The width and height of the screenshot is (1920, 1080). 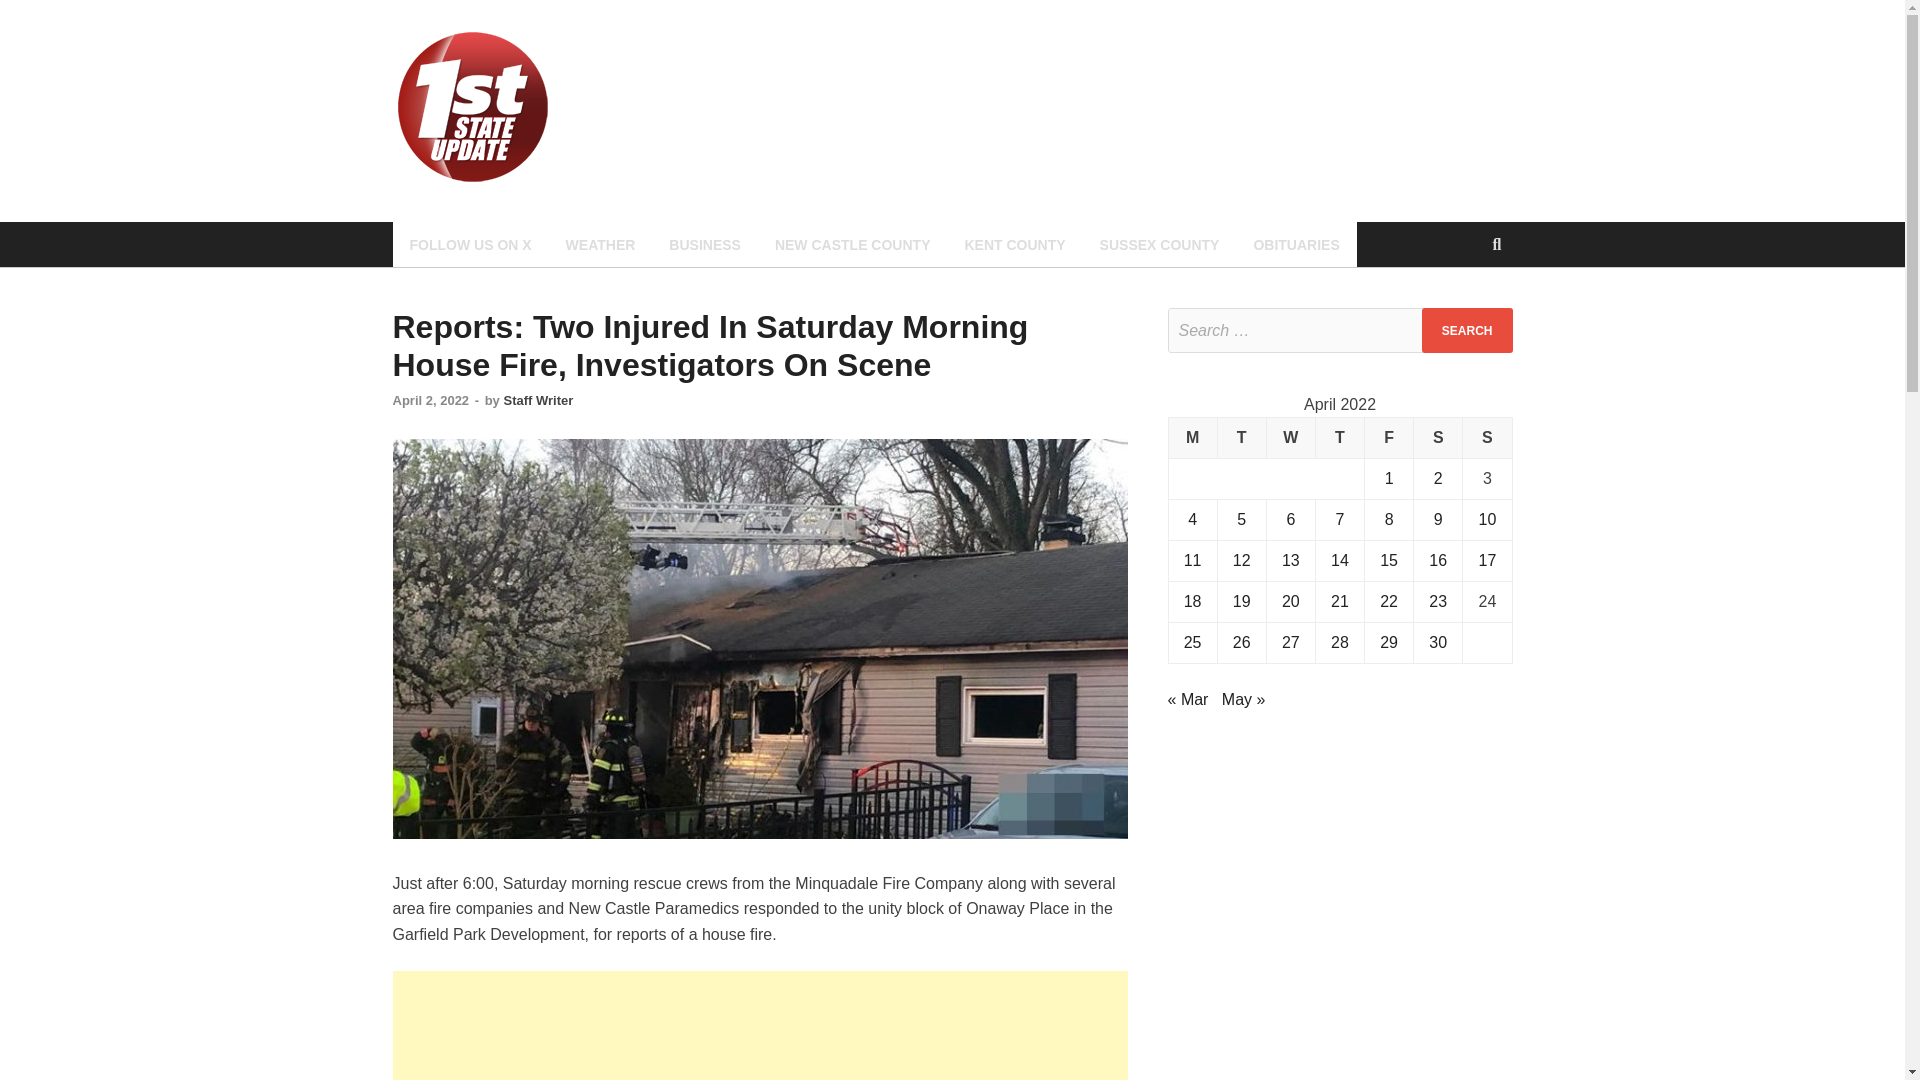 What do you see at coordinates (1488, 438) in the screenshot?
I see `Sunday` at bounding box center [1488, 438].